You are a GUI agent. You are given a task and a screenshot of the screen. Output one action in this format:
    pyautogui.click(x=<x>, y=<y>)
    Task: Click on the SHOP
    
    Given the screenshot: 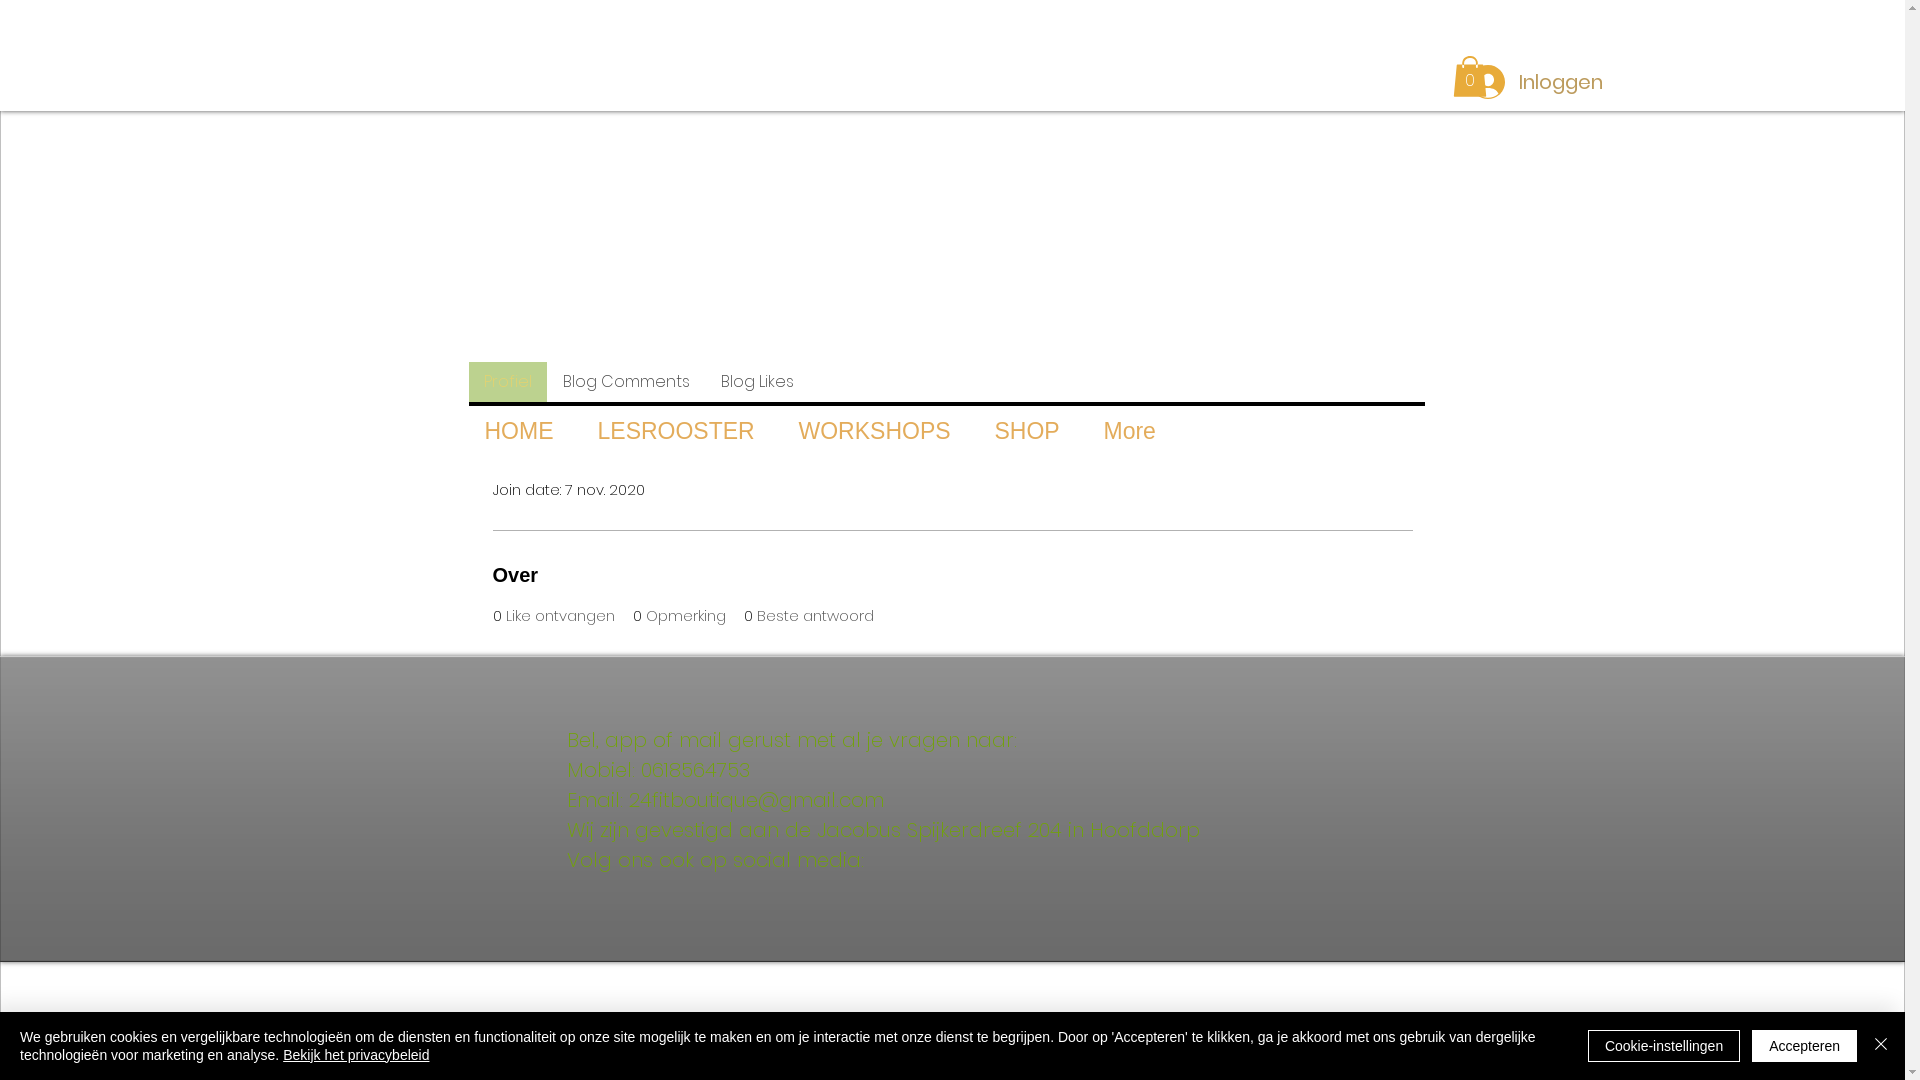 What is the action you would take?
    pyautogui.click(x=1026, y=431)
    